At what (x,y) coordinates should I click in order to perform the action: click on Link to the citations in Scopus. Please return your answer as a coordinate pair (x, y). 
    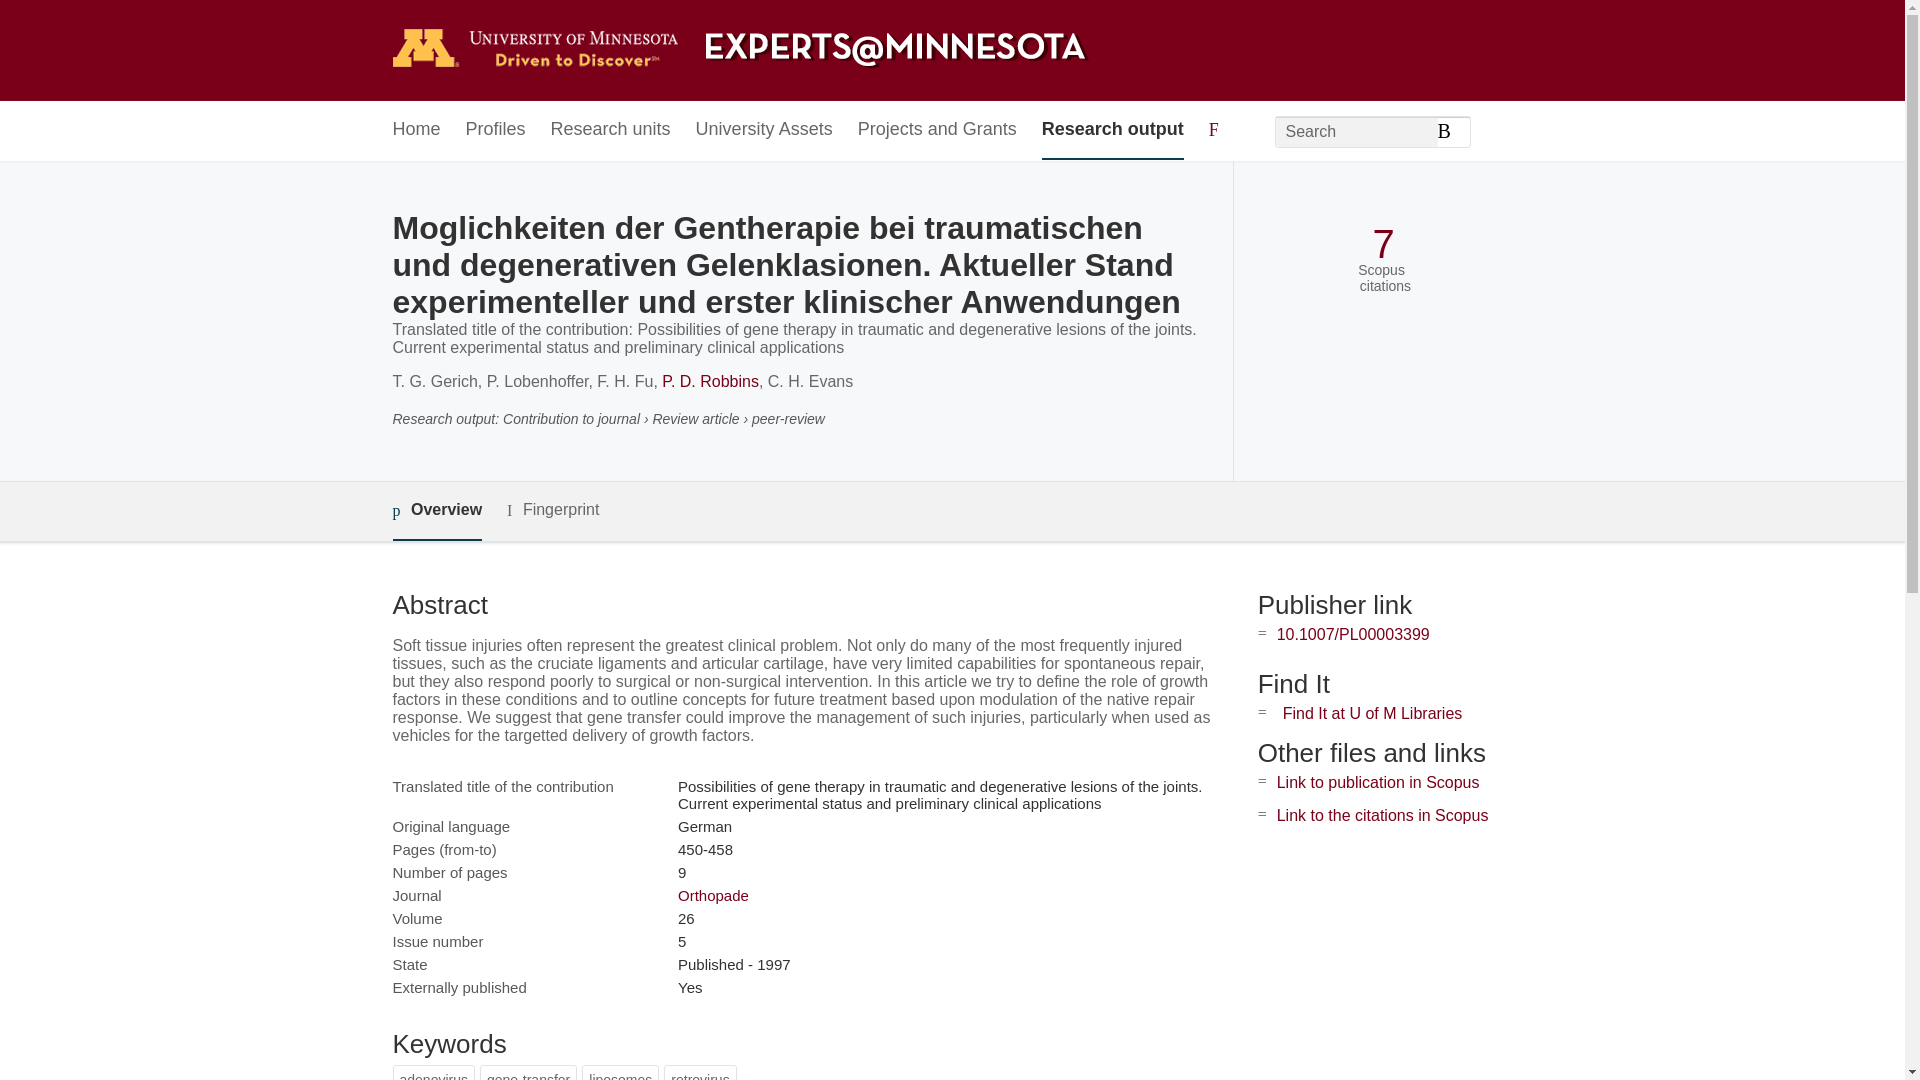
    Looking at the image, I should click on (1382, 815).